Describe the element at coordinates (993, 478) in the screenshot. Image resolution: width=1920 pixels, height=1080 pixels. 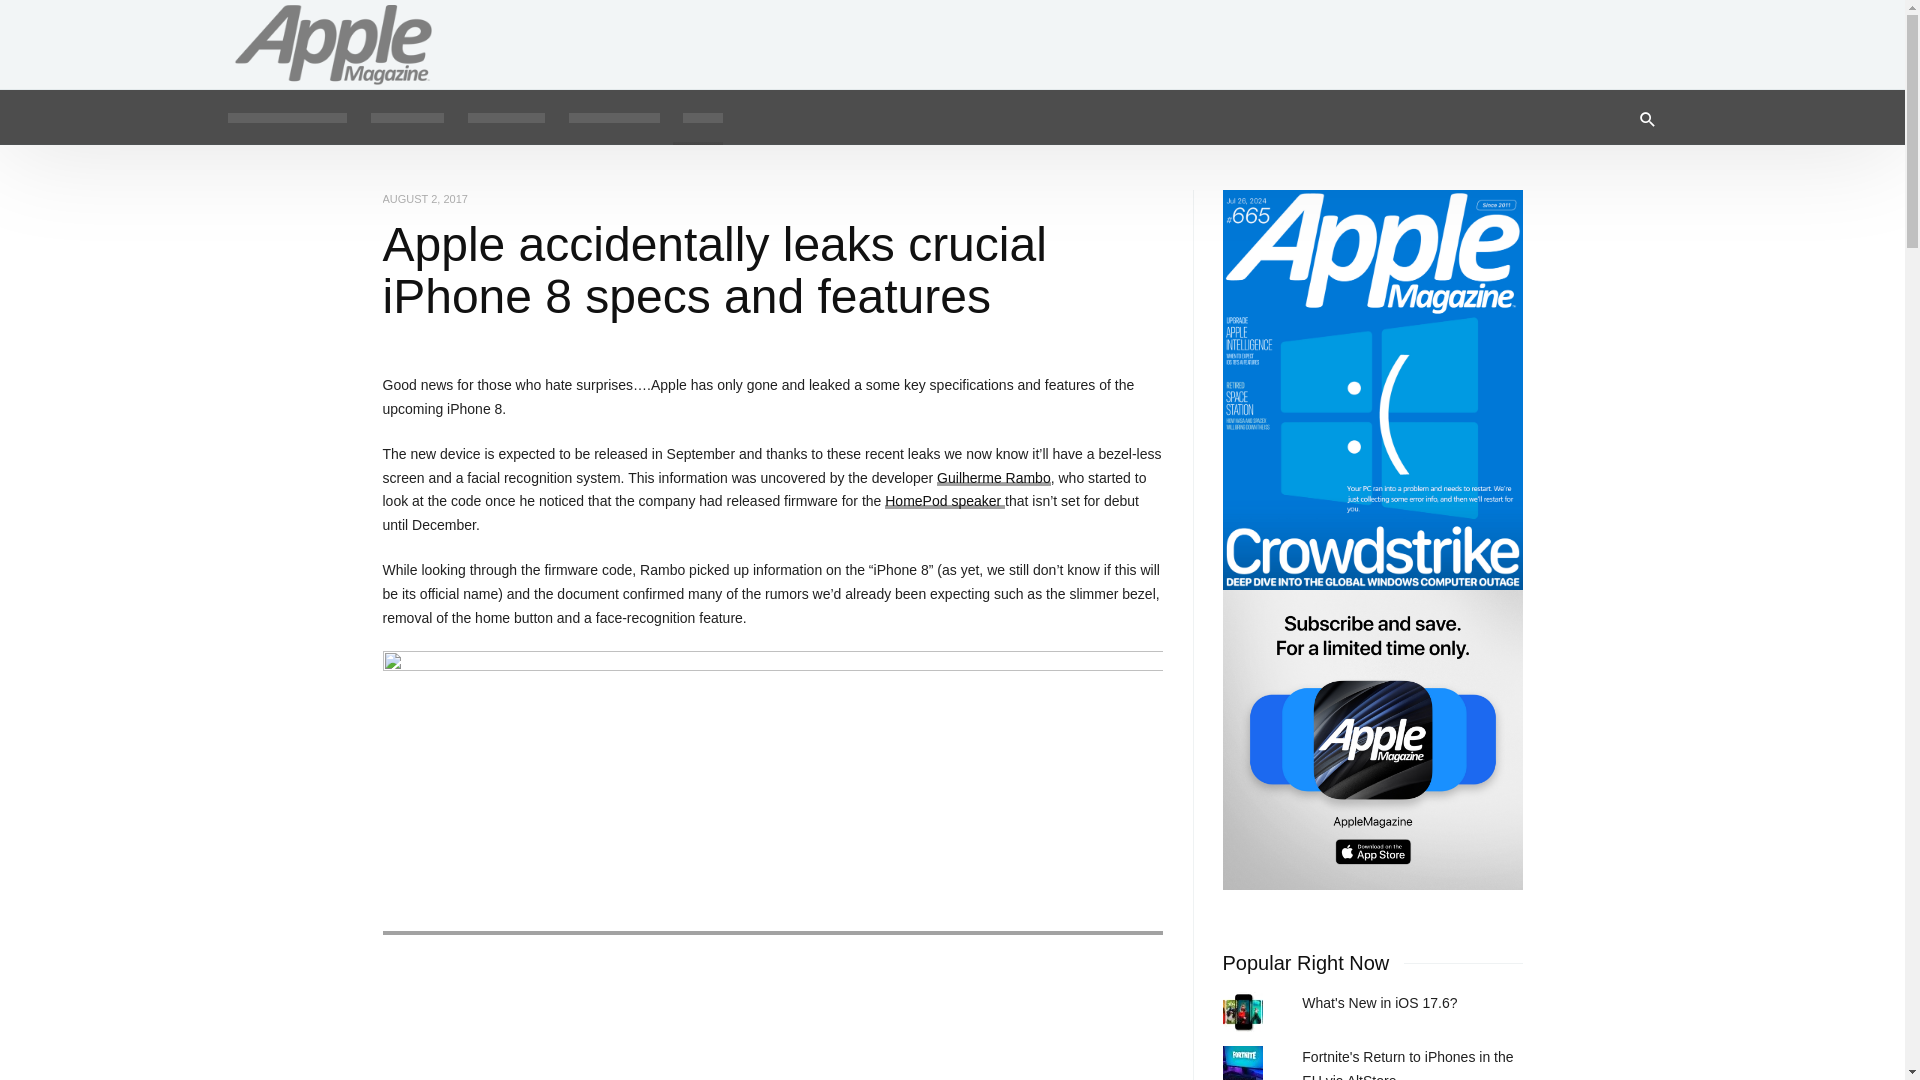
I see `Guilherme Rambo` at that location.